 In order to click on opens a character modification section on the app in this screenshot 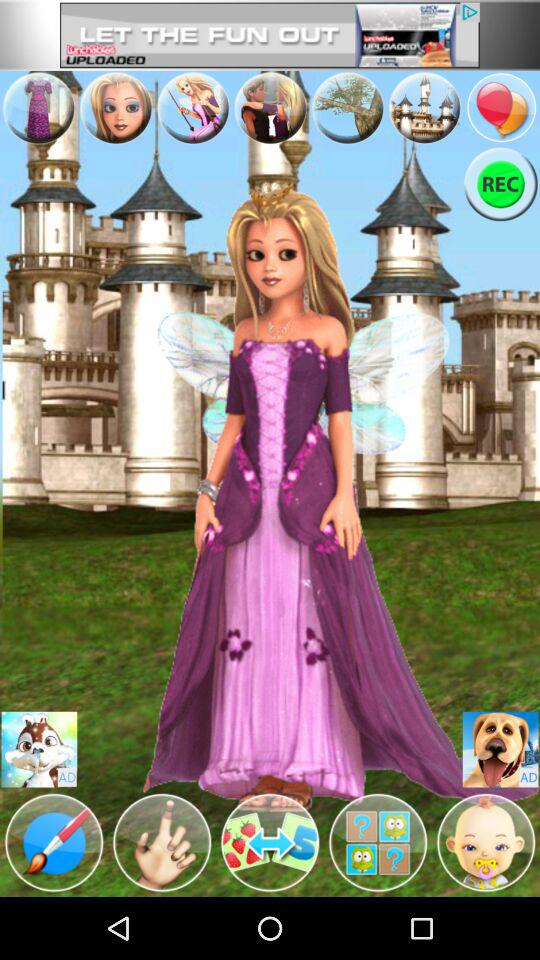, I will do `click(162, 843)`.